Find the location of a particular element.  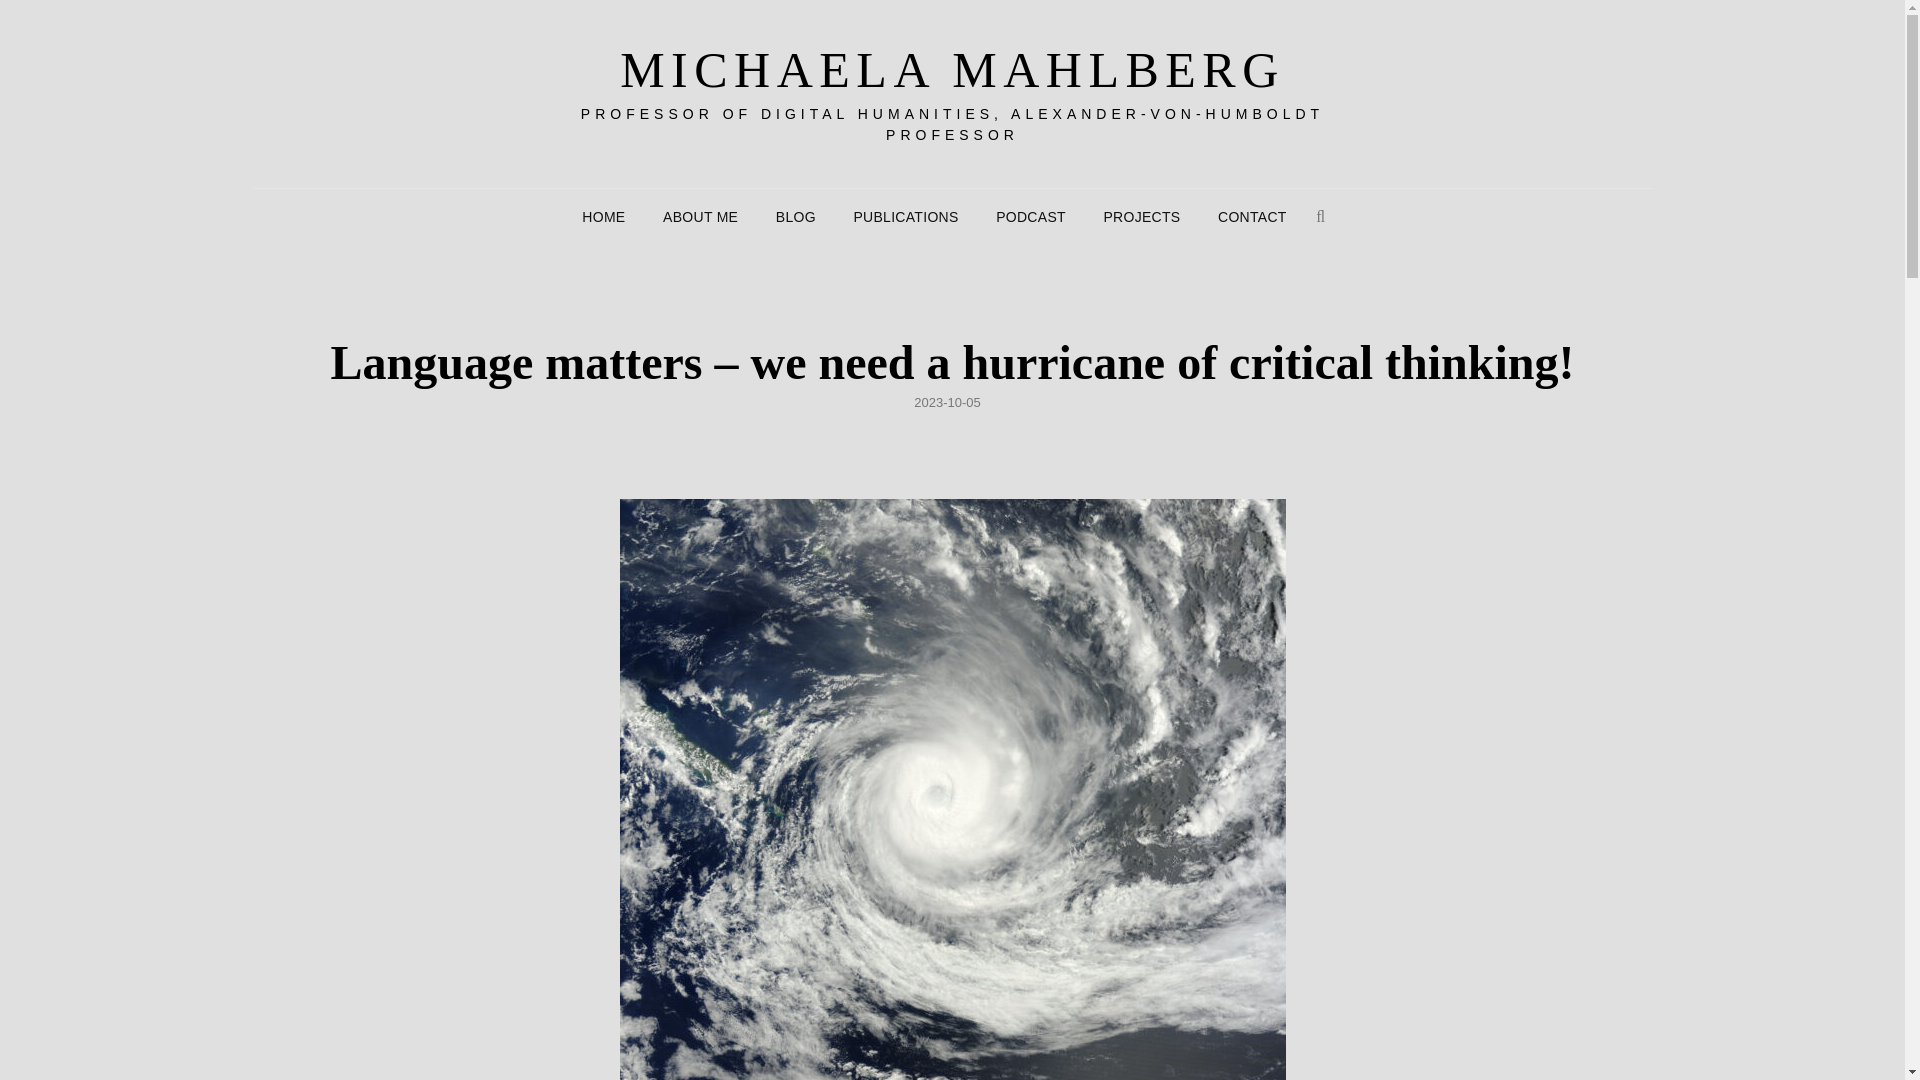

BLOG is located at coordinates (796, 216).